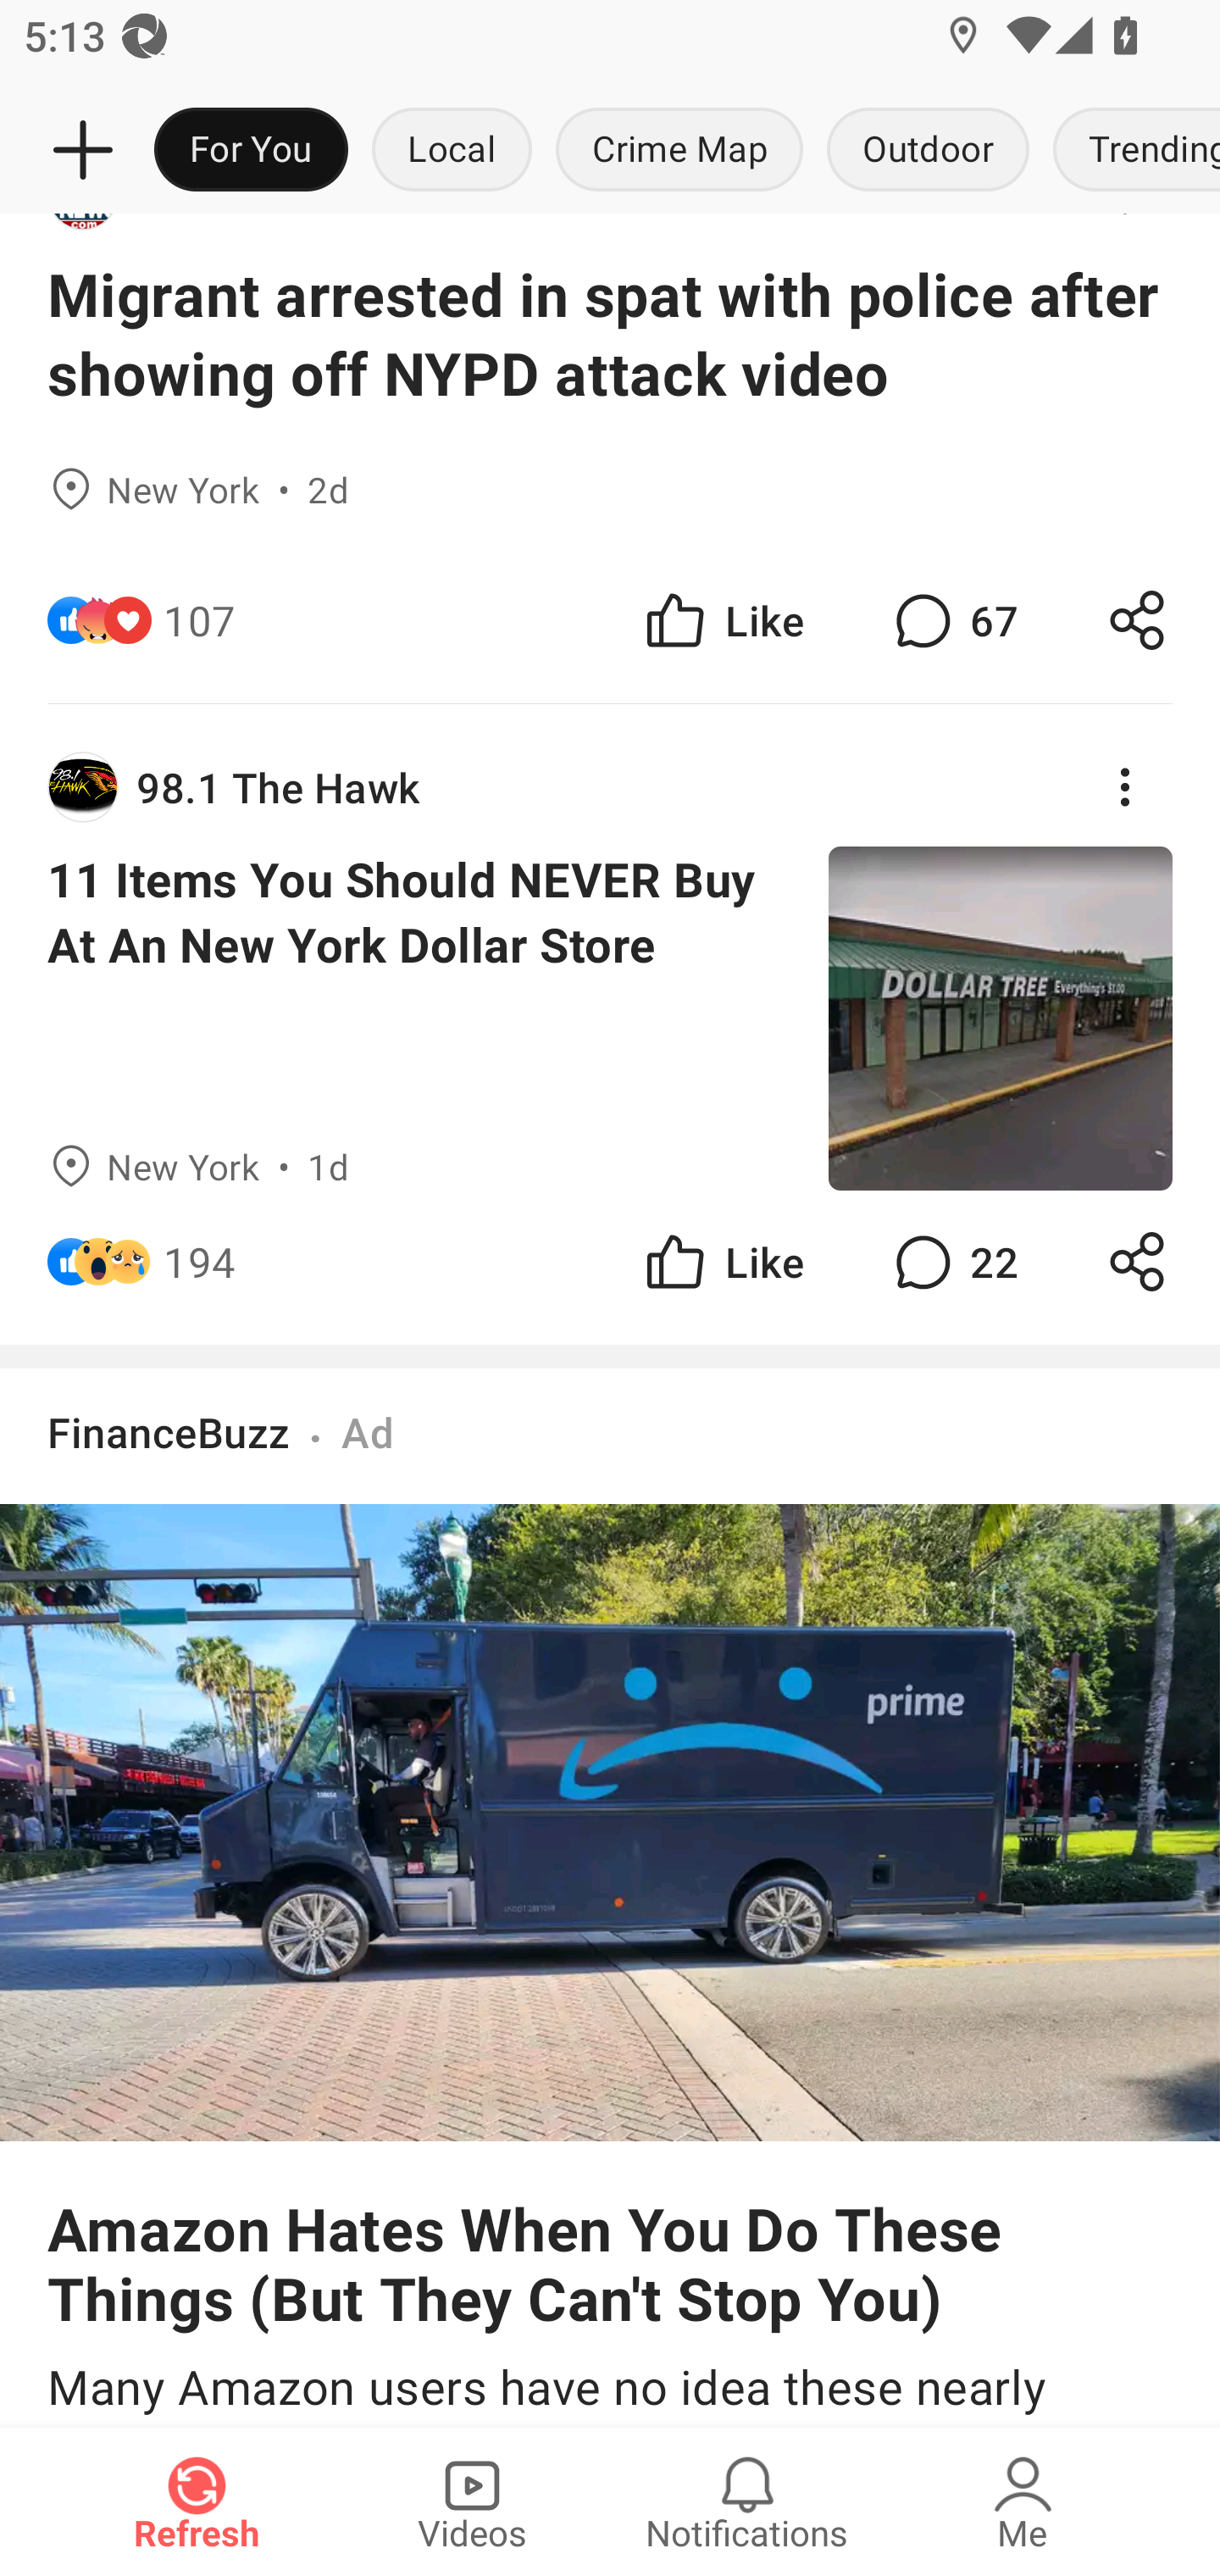  Describe the element at coordinates (952, 1261) in the screenshot. I see `22` at that location.